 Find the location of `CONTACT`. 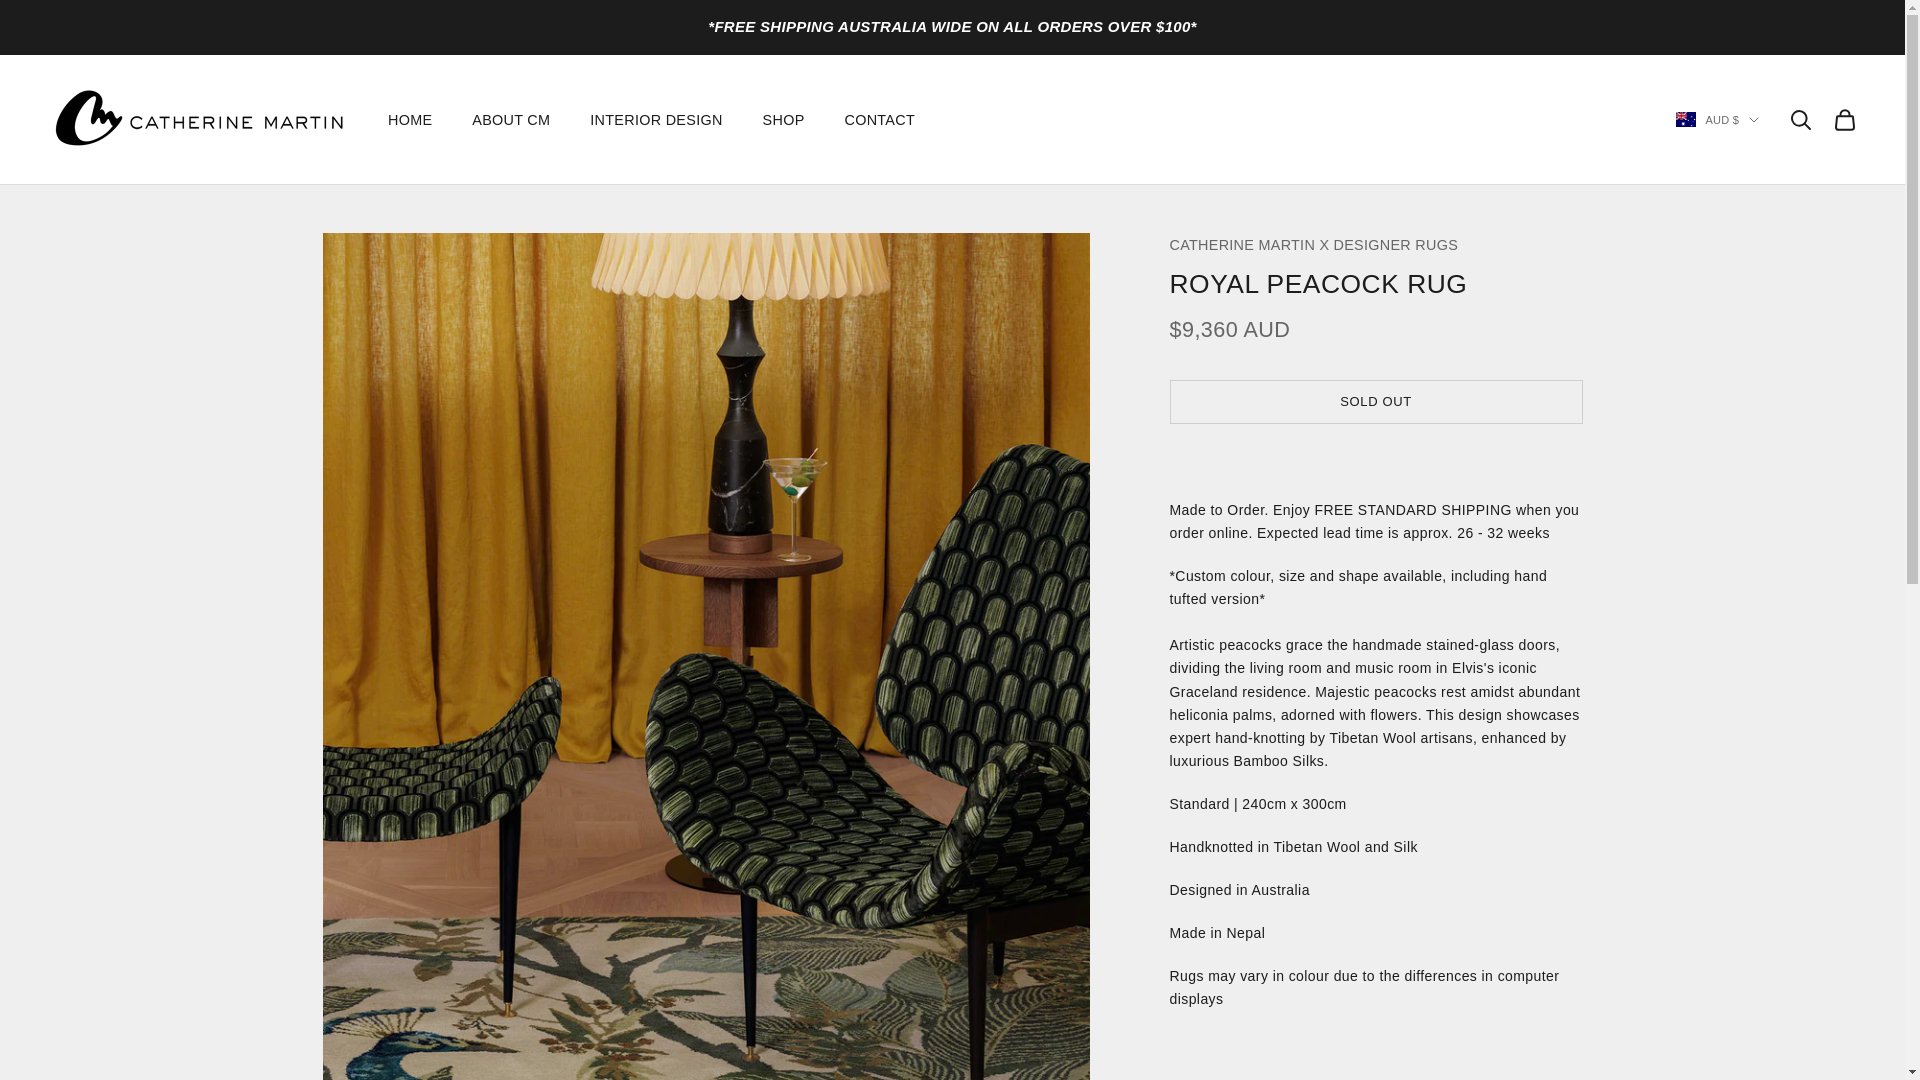

CONTACT is located at coordinates (880, 120).